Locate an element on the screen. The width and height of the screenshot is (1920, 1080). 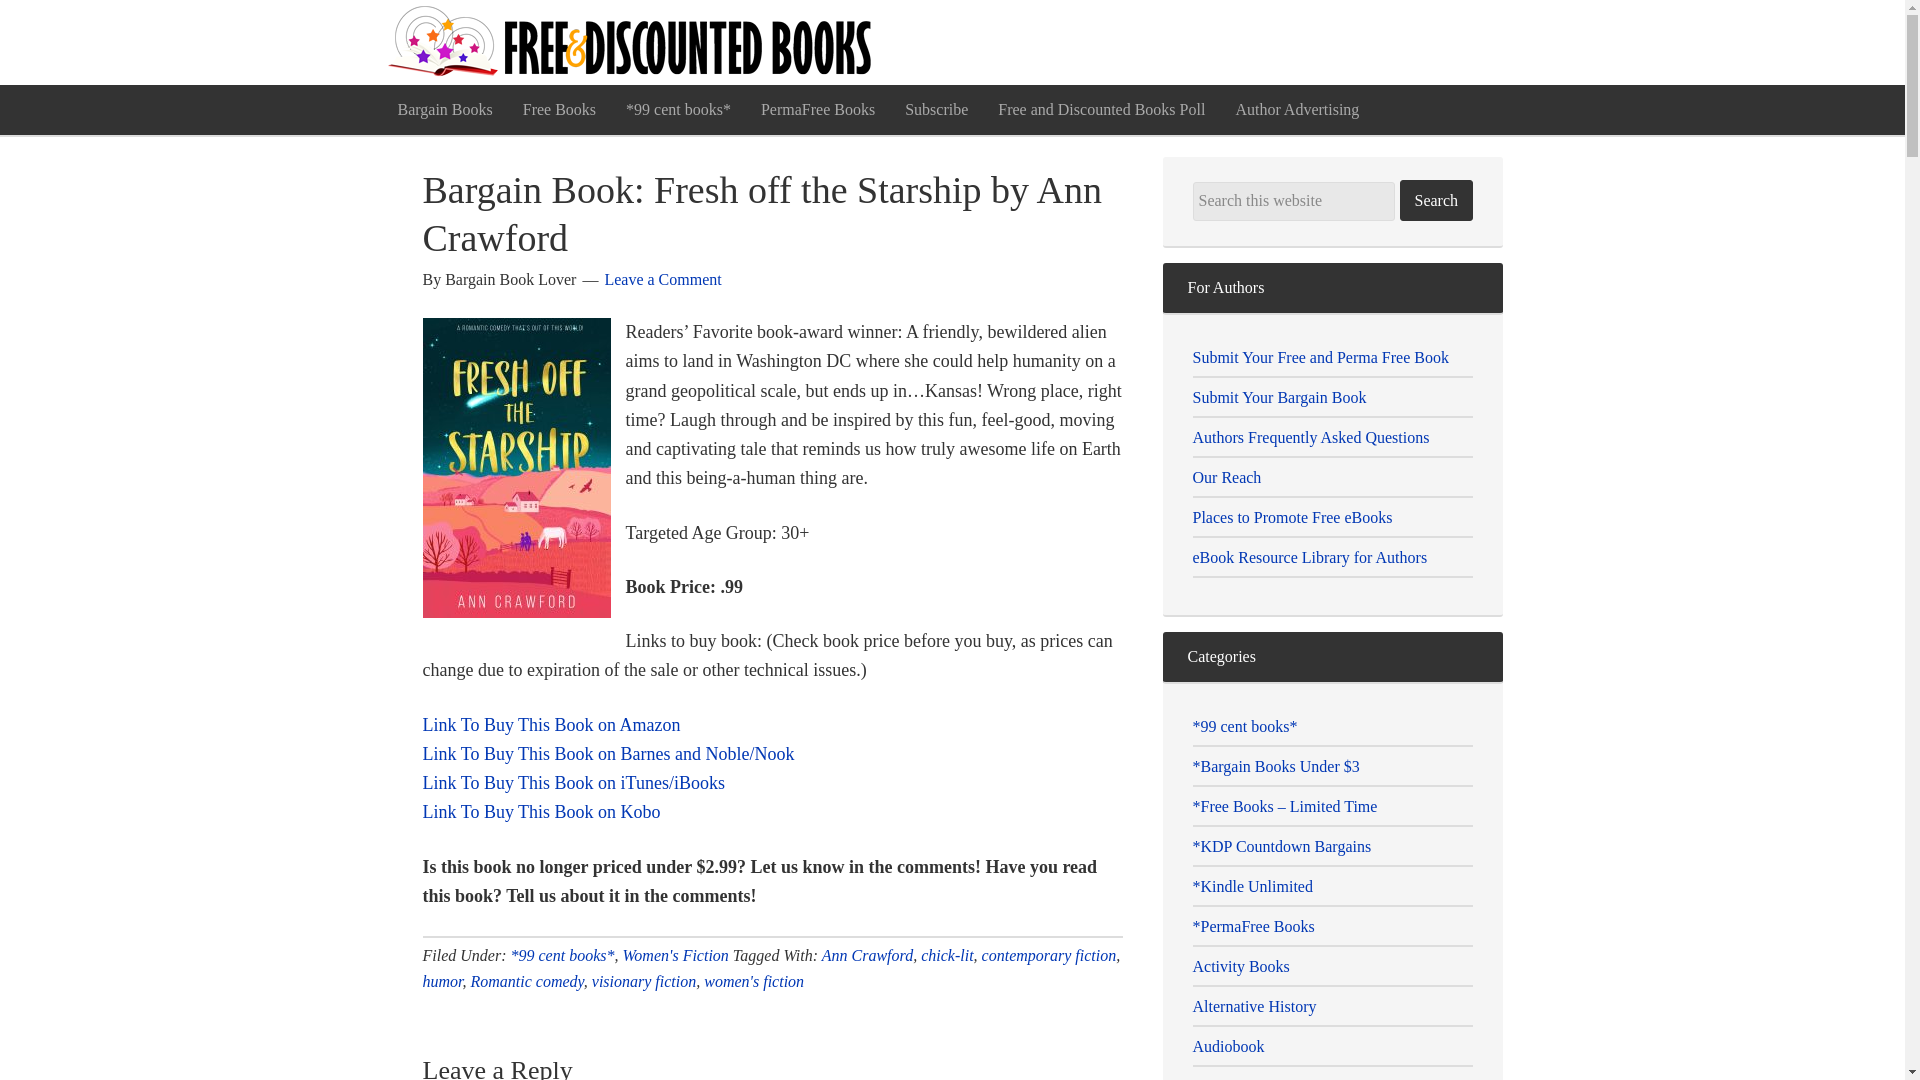
contemporary fiction is located at coordinates (1049, 956).